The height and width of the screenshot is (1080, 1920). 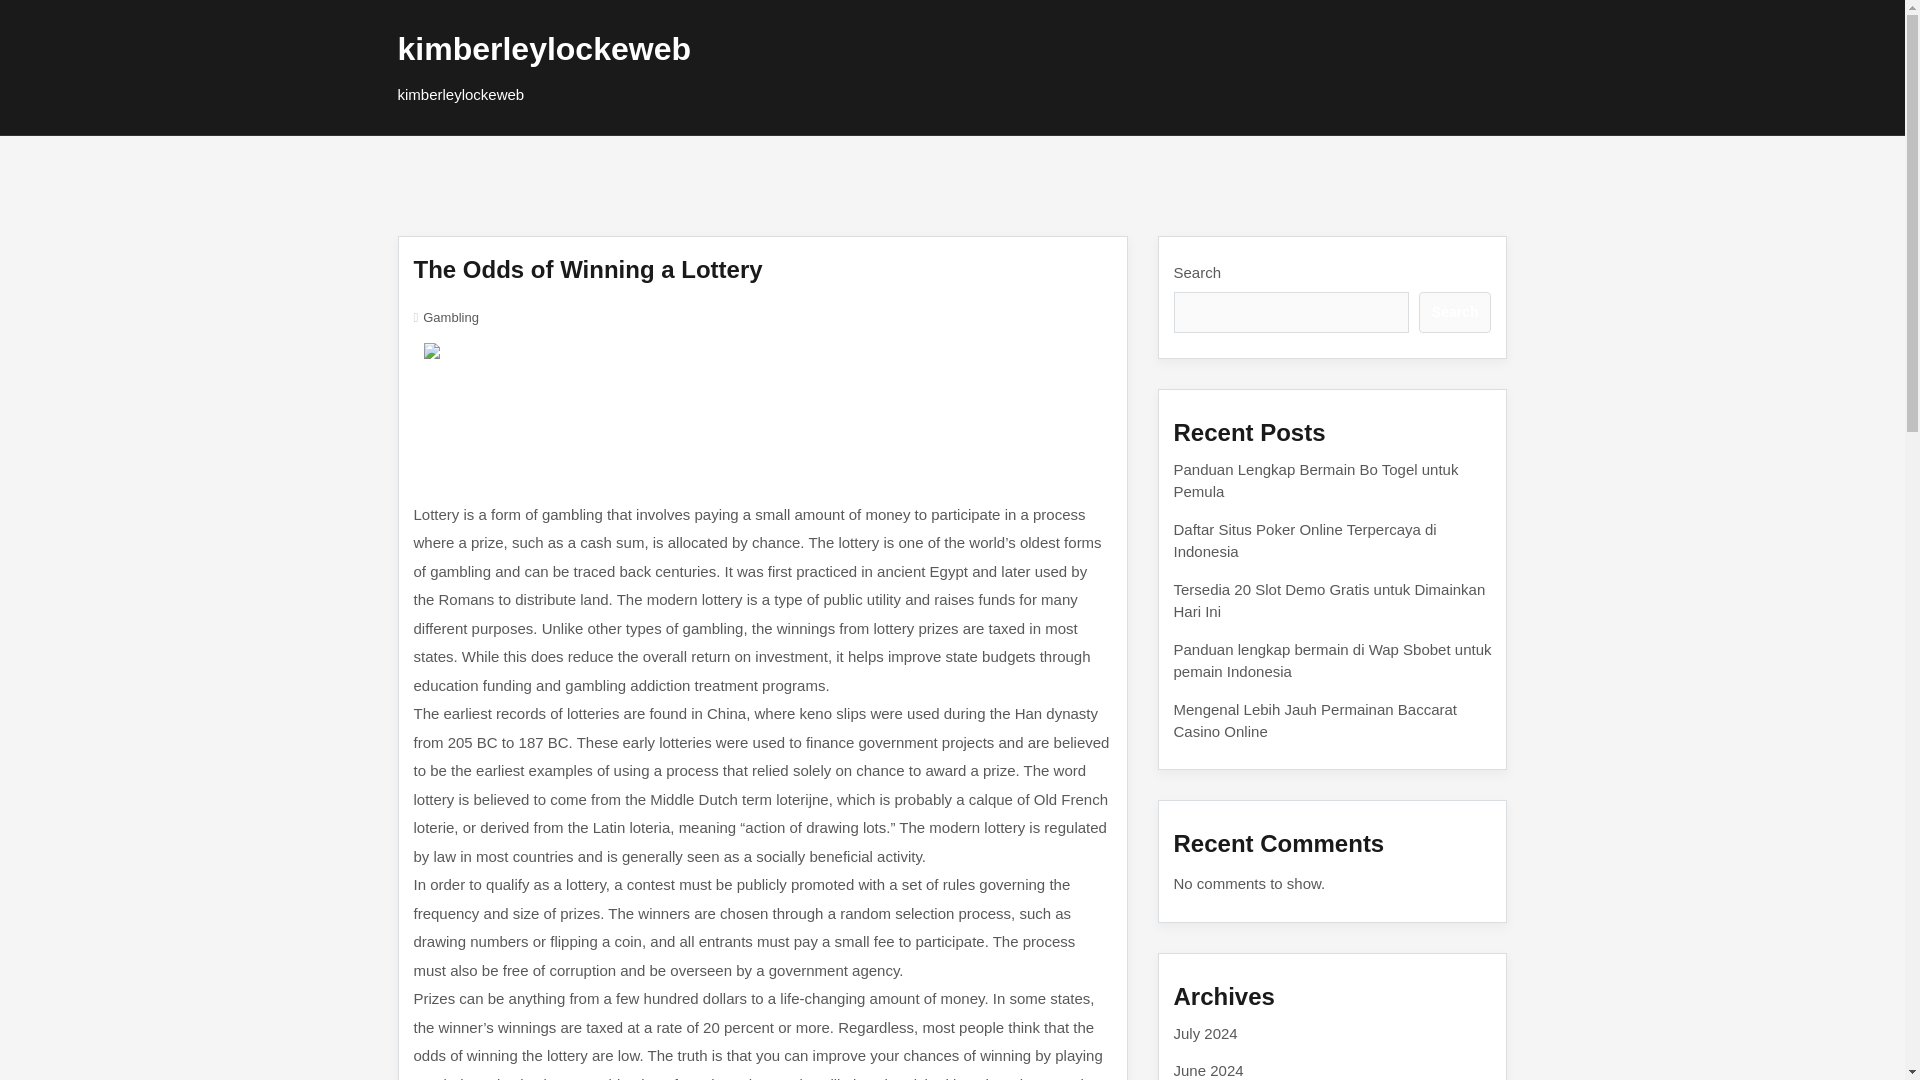 What do you see at coordinates (544, 48) in the screenshot?
I see `kimberleylockeweb` at bounding box center [544, 48].